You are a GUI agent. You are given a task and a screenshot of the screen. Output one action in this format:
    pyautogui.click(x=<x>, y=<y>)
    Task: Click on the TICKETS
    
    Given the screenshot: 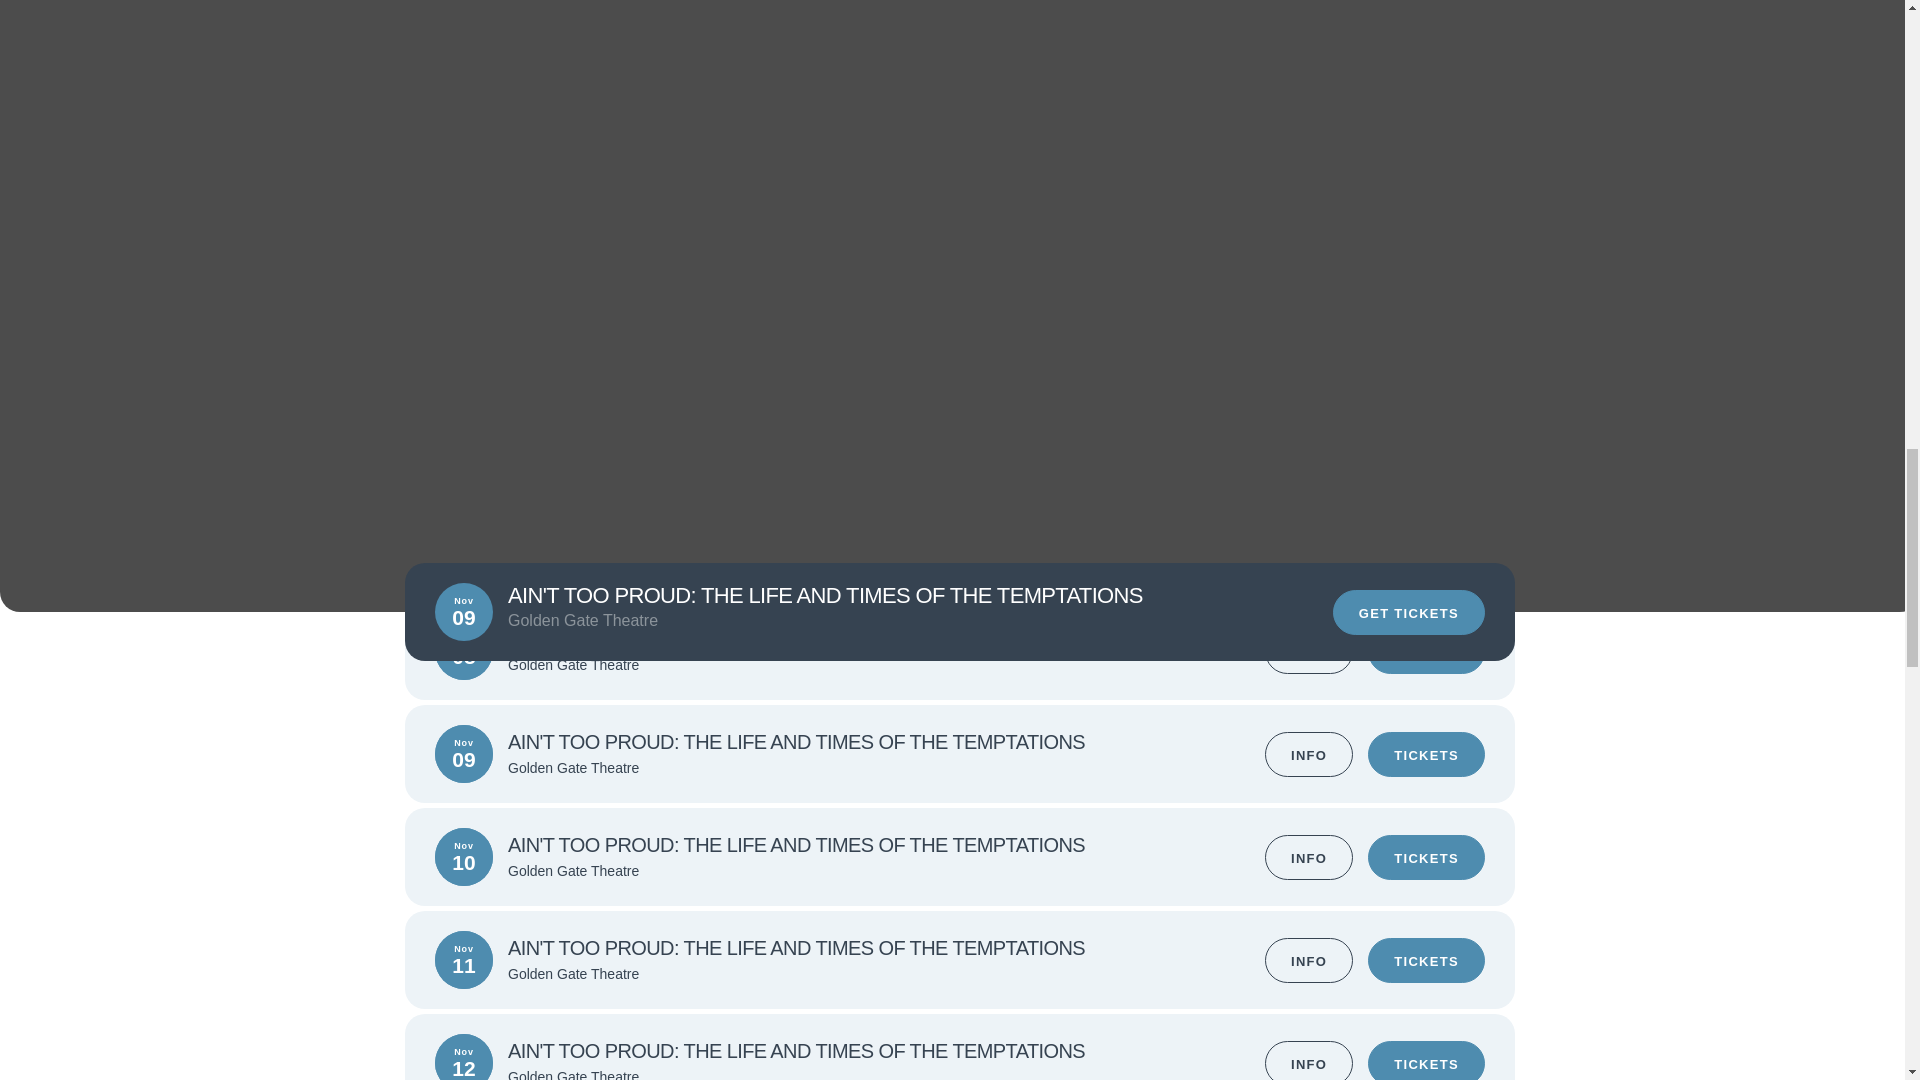 What is the action you would take?
    pyautogui.click(x=1426, y=1060)
    